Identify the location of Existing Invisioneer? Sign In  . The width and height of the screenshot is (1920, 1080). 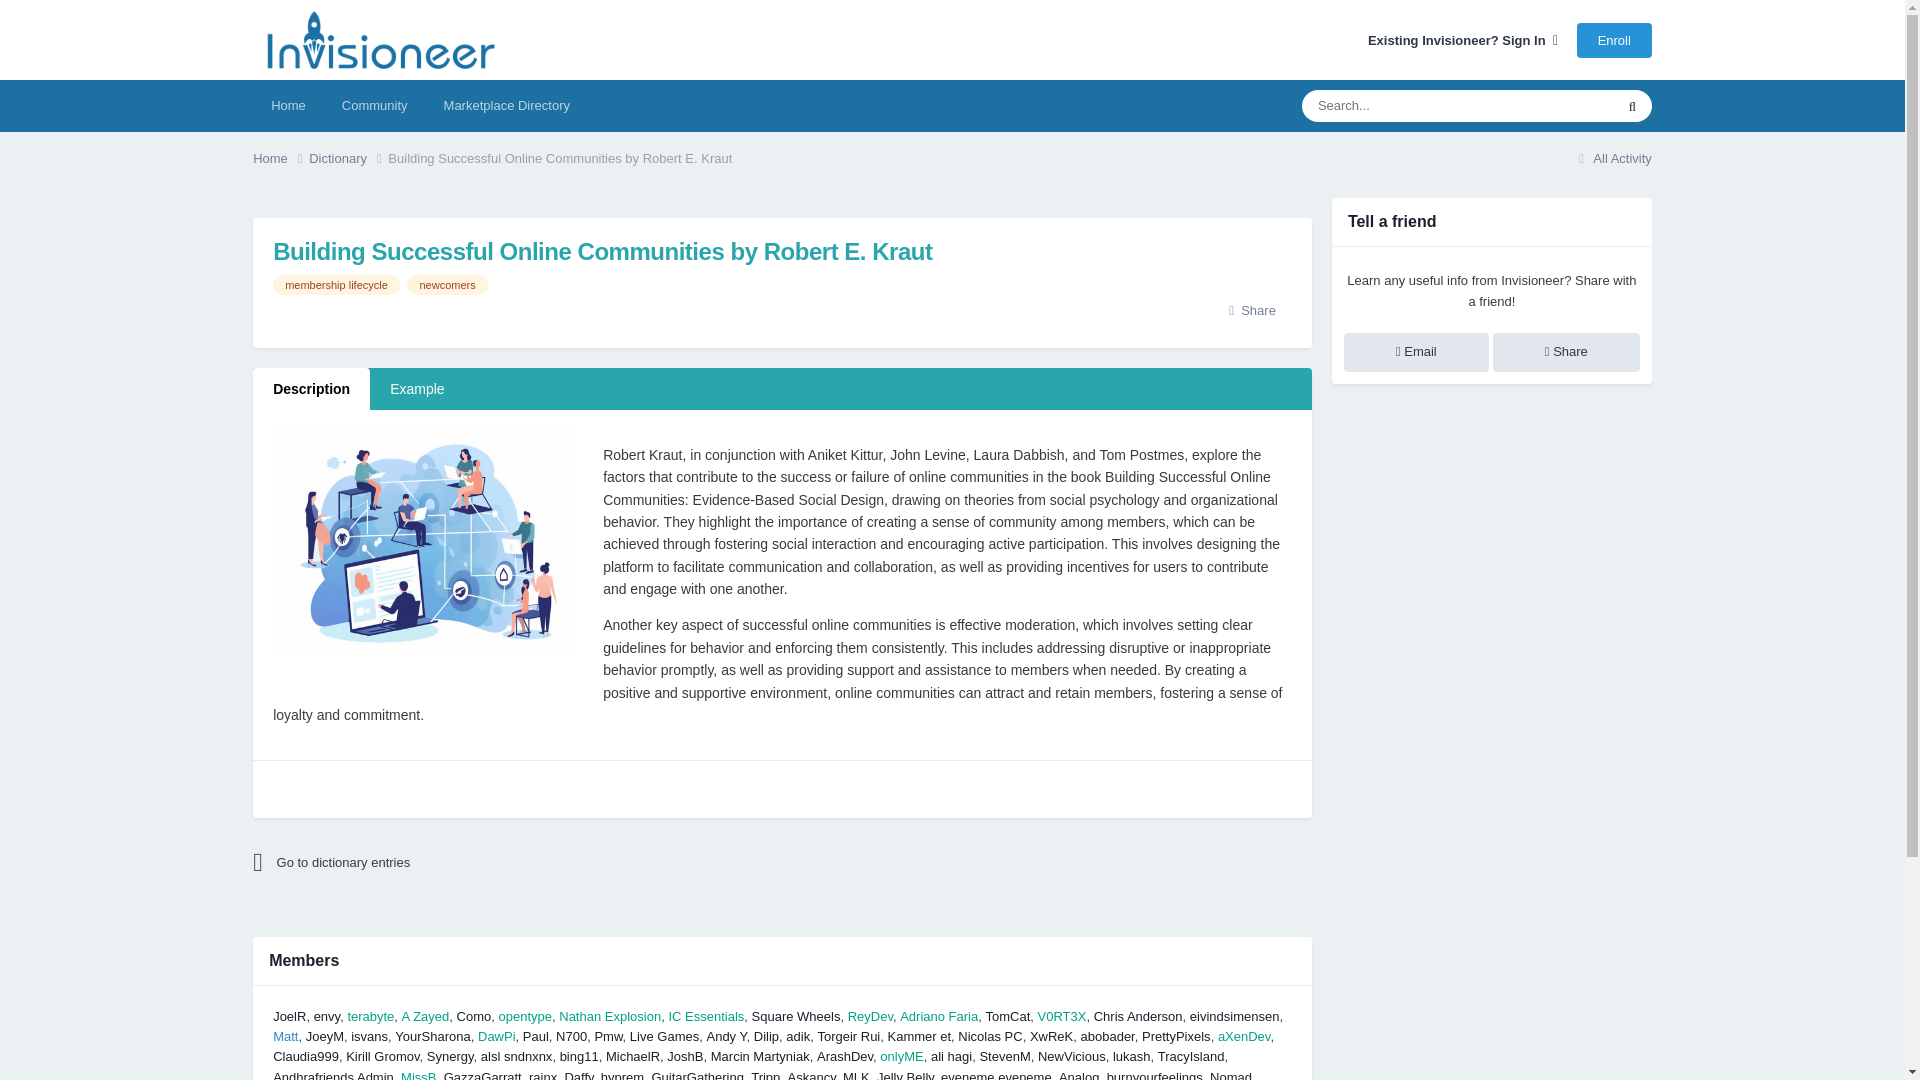
(1462, 40).